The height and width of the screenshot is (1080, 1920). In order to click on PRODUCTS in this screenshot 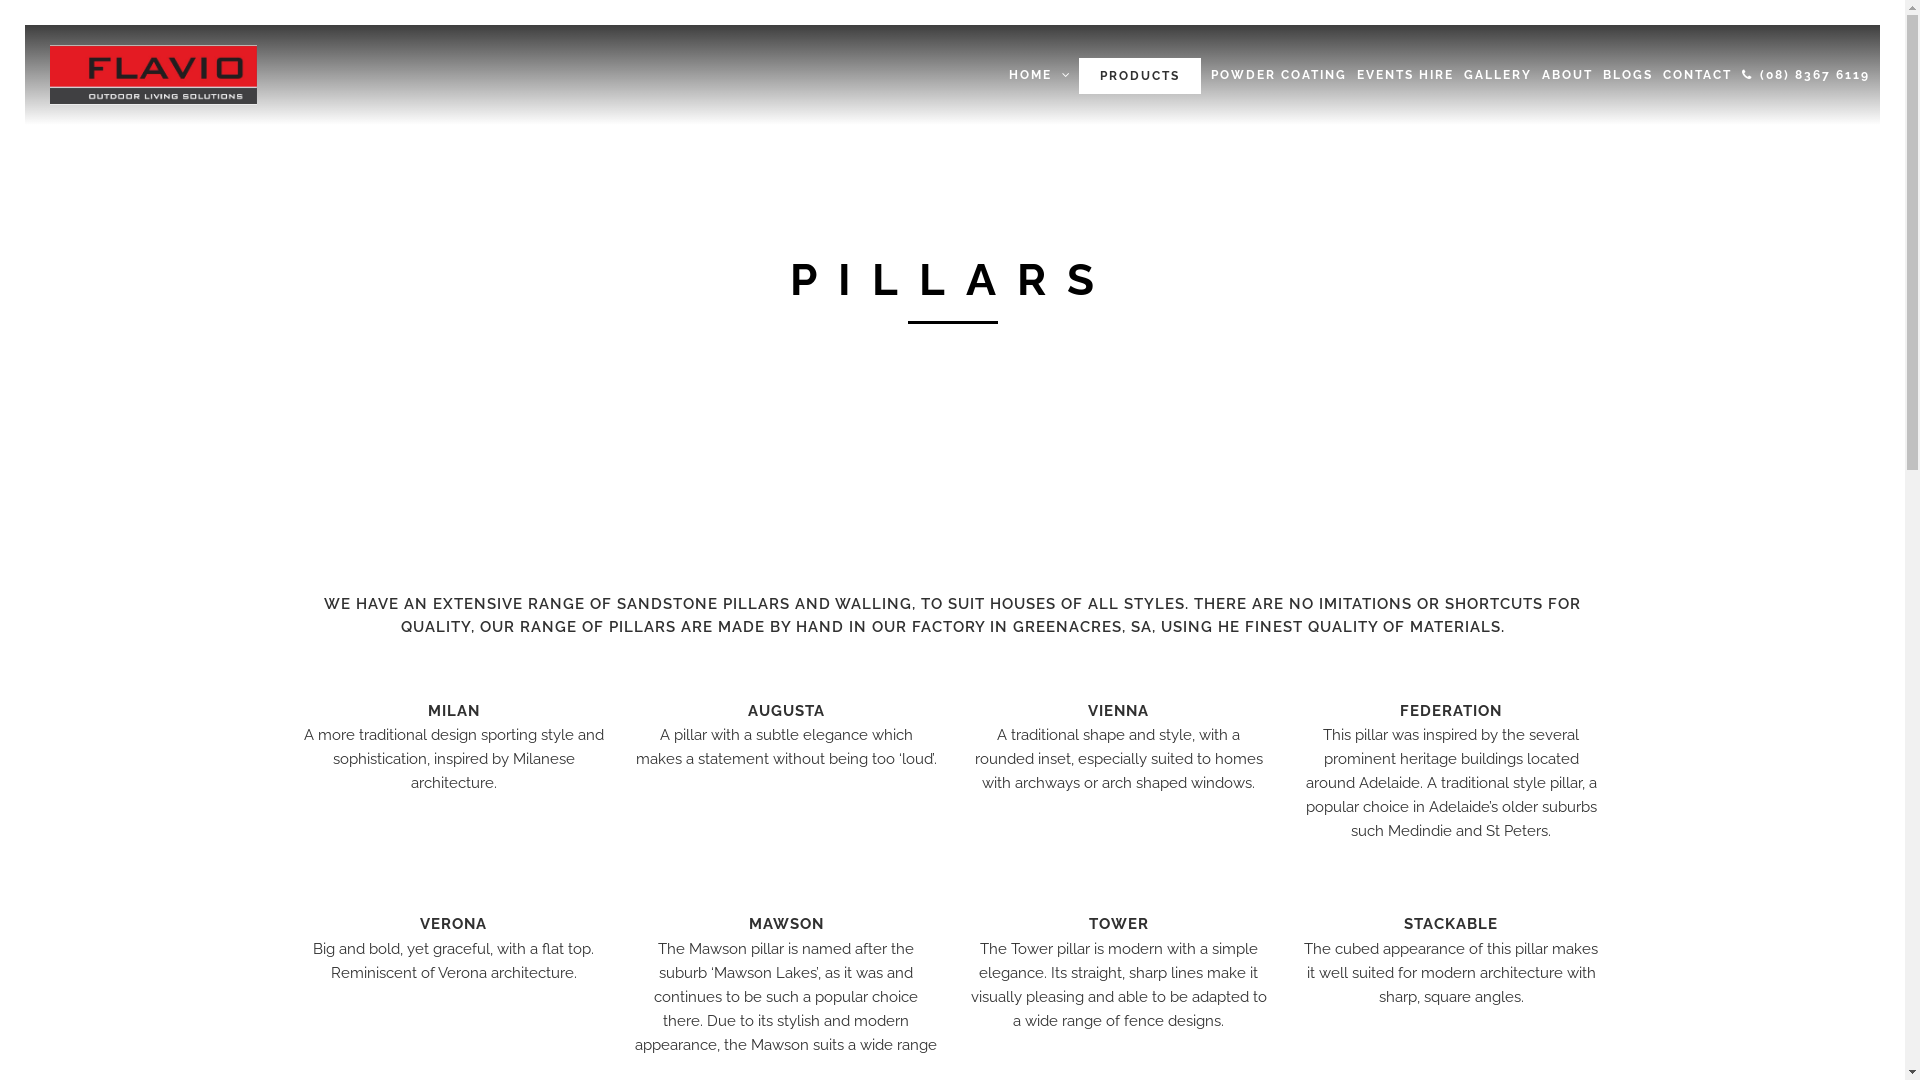, I will do `click(1132, 75)`.